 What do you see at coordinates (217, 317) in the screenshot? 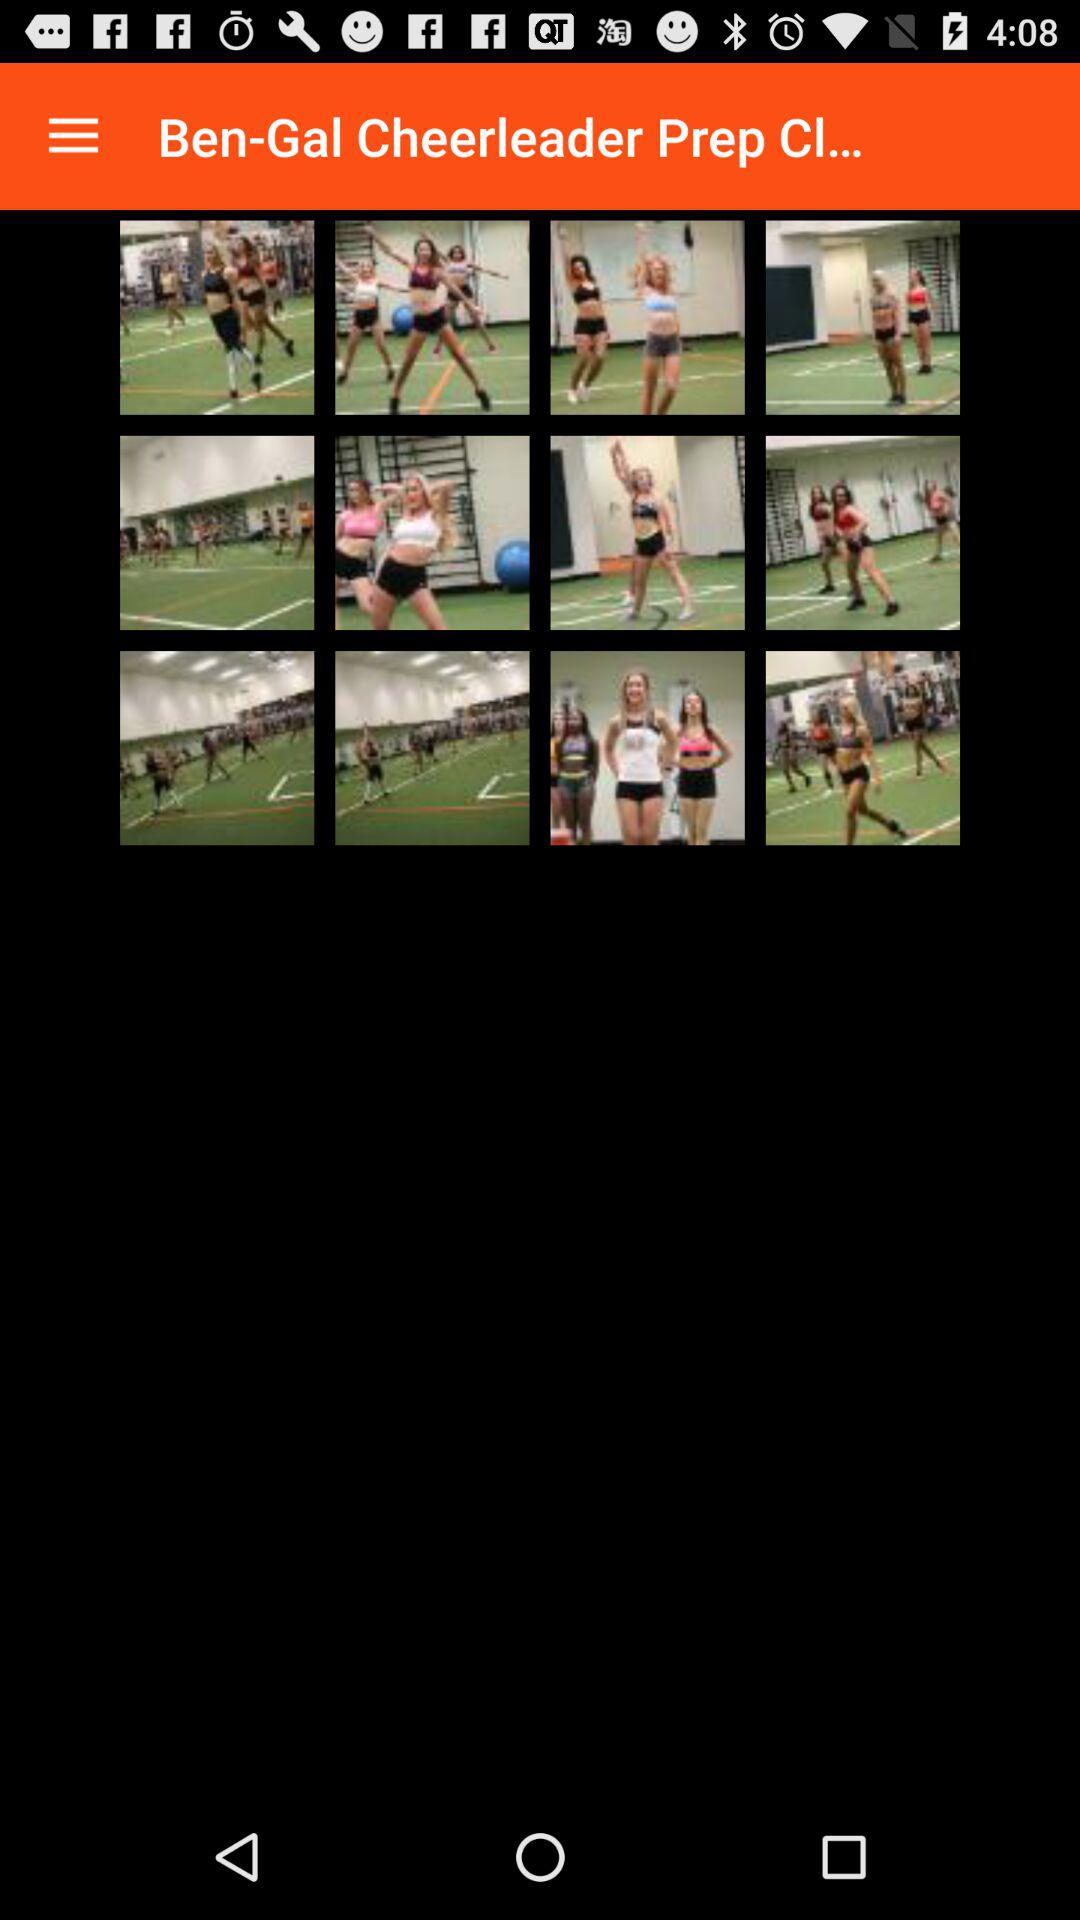
I see `enlarge this image` at bounding box center [217, 317].